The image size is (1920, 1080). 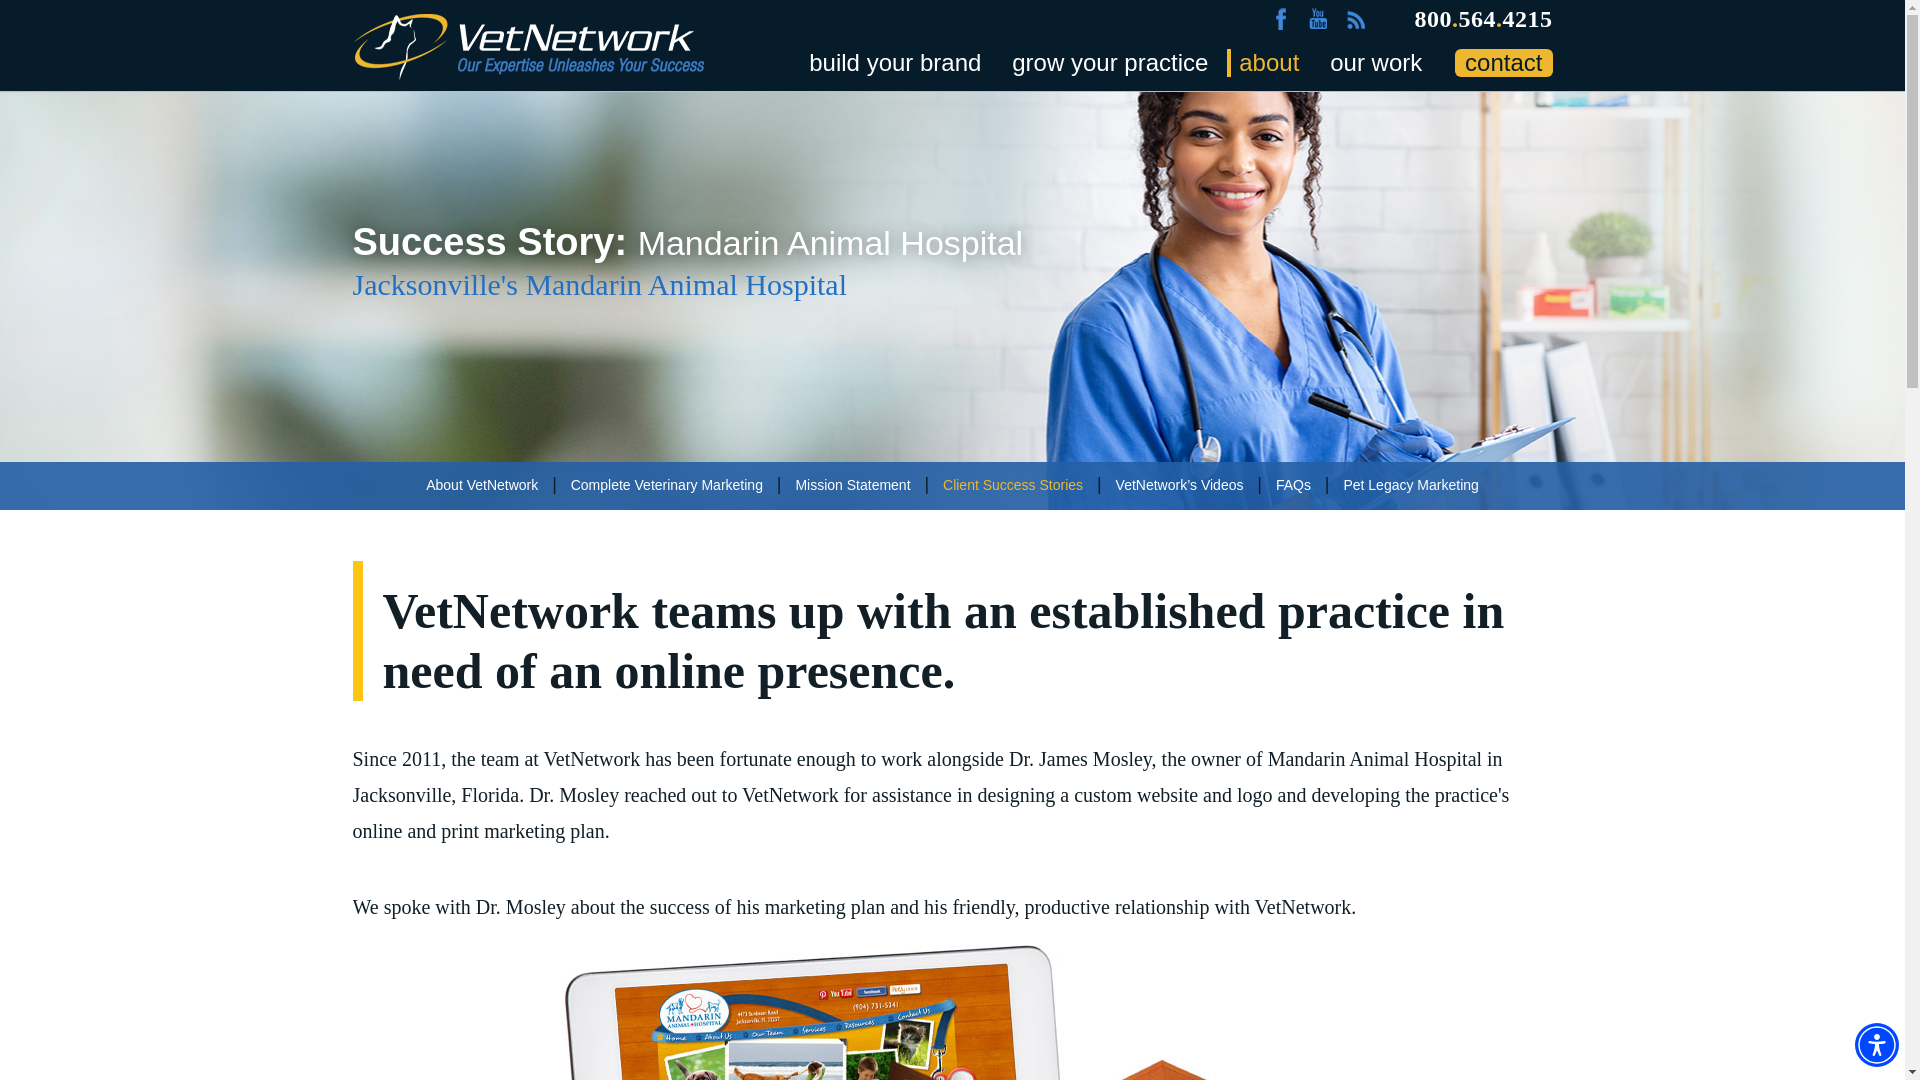 I want to click on grow your practice, so click(x=1104, y=62).